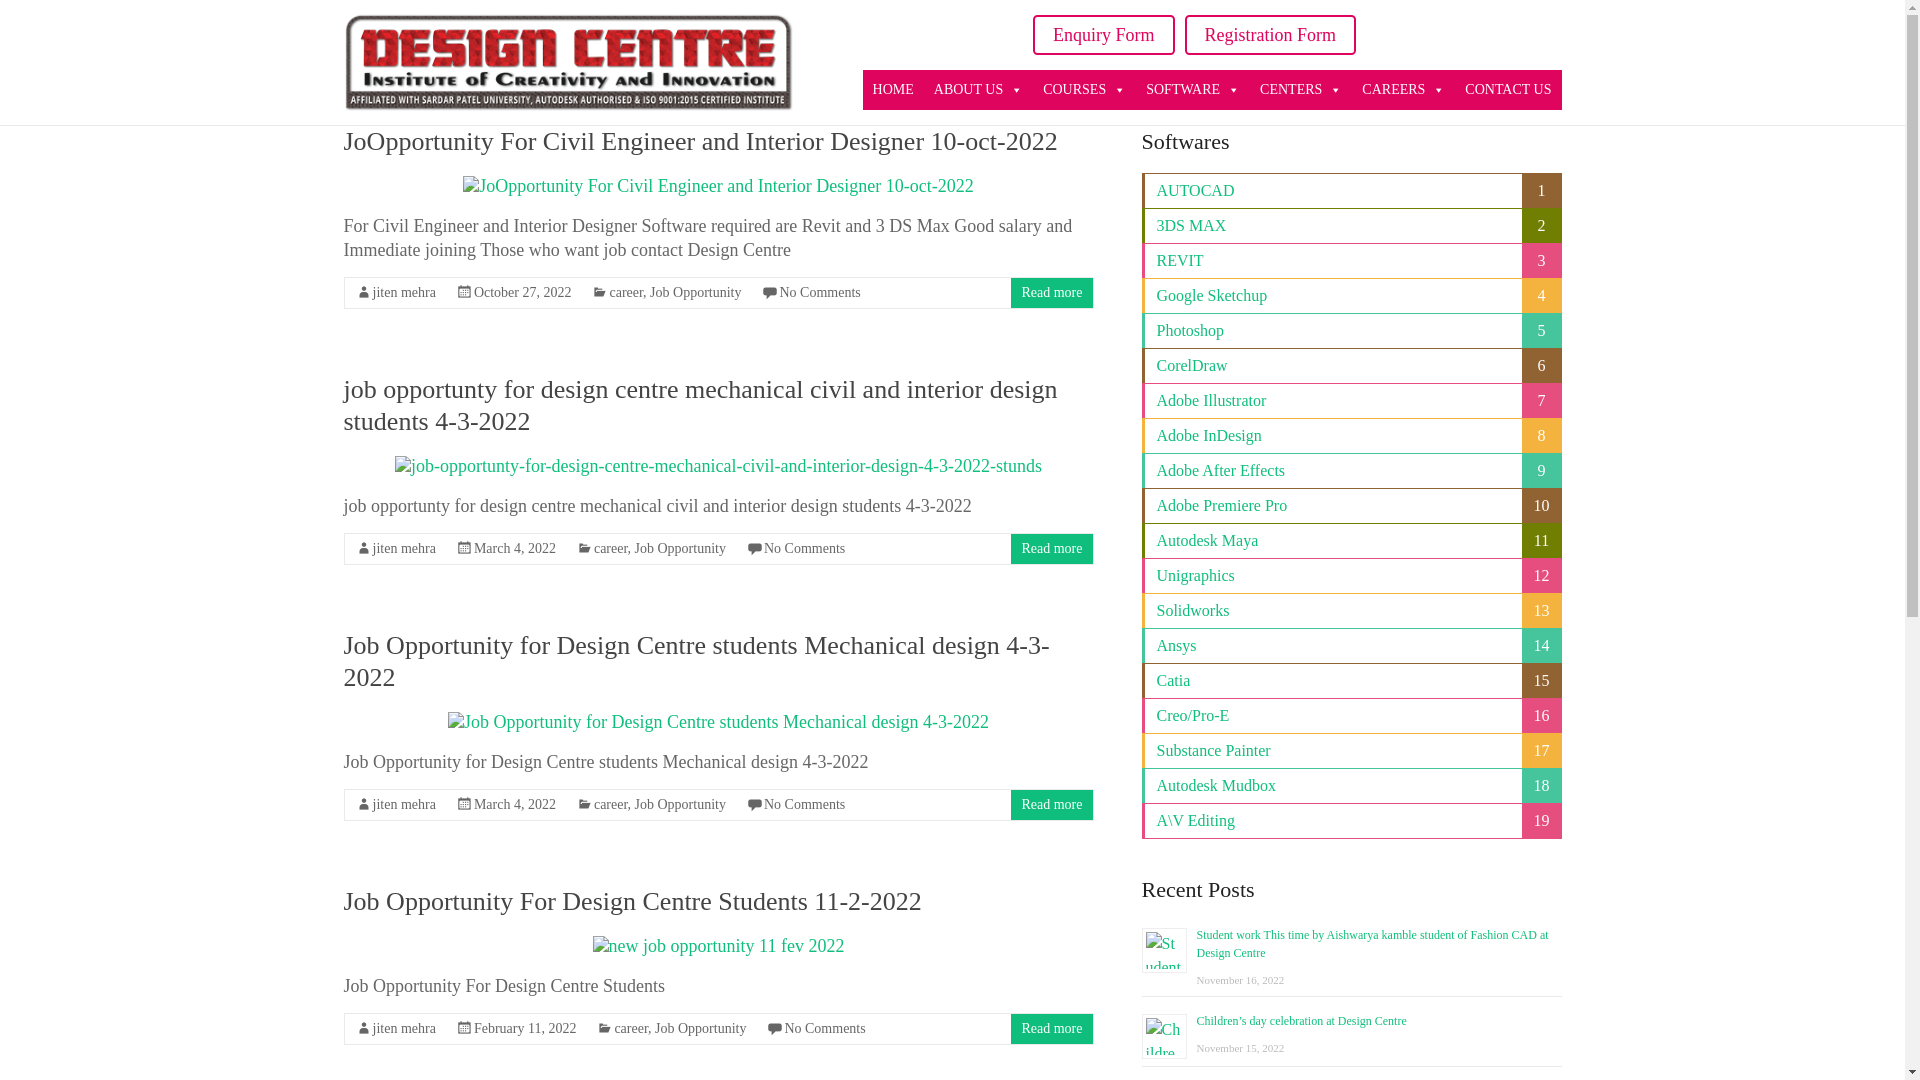 The height and width of the screenshot is (1080, 1920). What do you see at coordinates (523, 292) in the screenshot?
I see `11:46 am` at bounding box center [523, 292].